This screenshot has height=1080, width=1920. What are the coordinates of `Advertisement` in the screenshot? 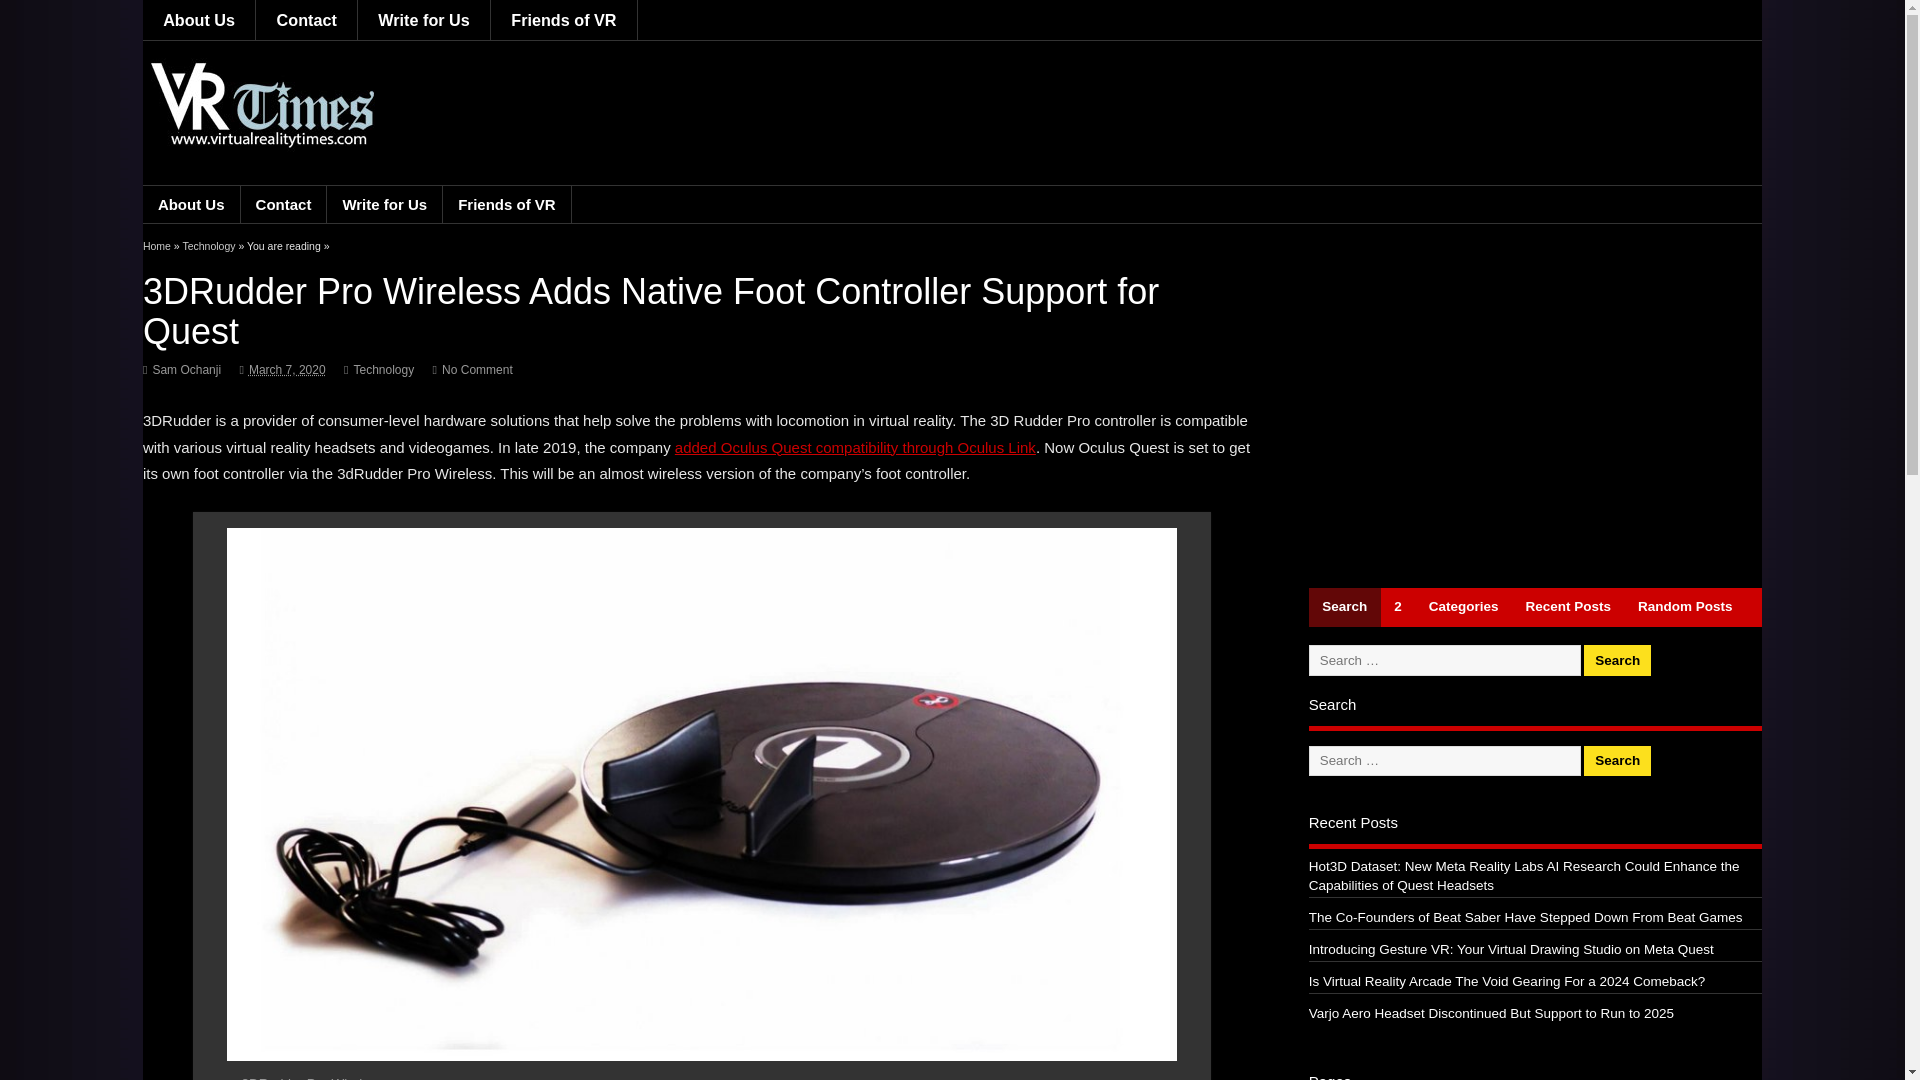 It's located at (1534, 412).